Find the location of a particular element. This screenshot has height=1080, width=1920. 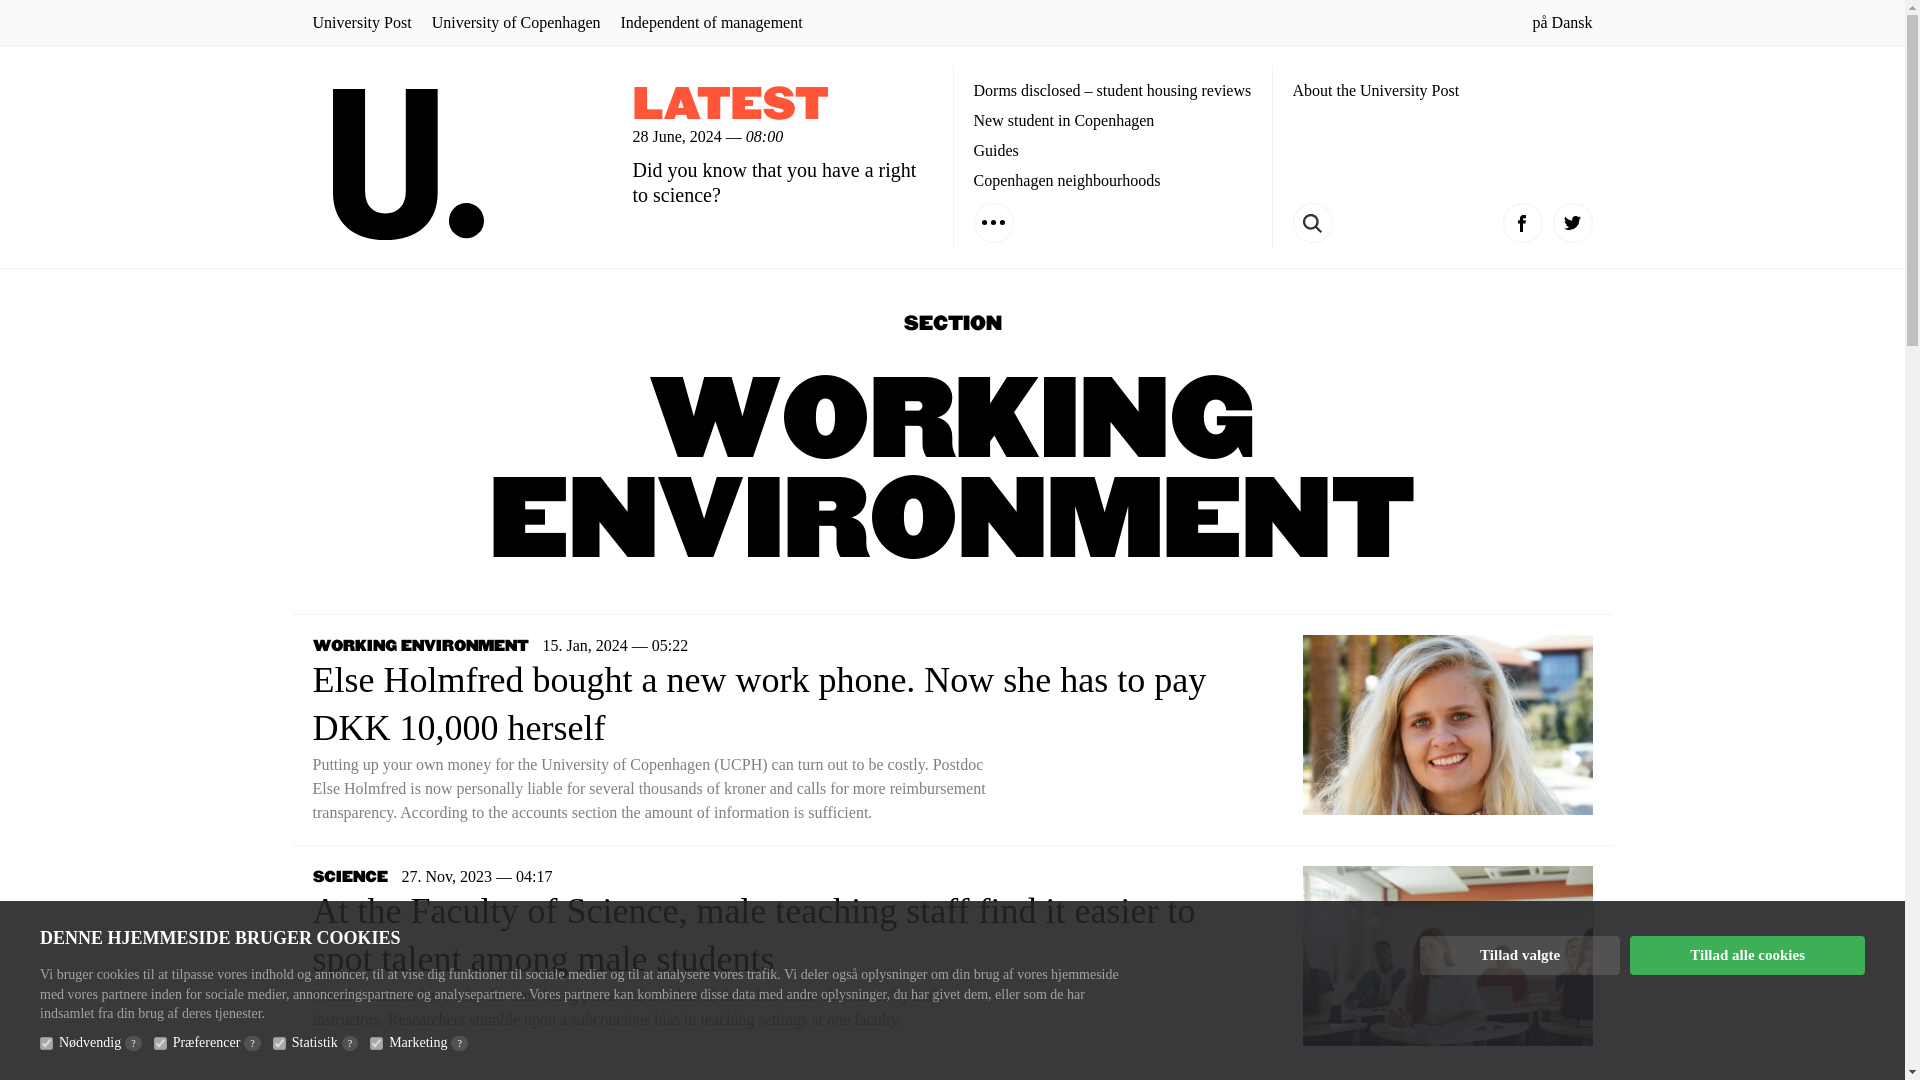

University Post is located at coordinates (360, 22).